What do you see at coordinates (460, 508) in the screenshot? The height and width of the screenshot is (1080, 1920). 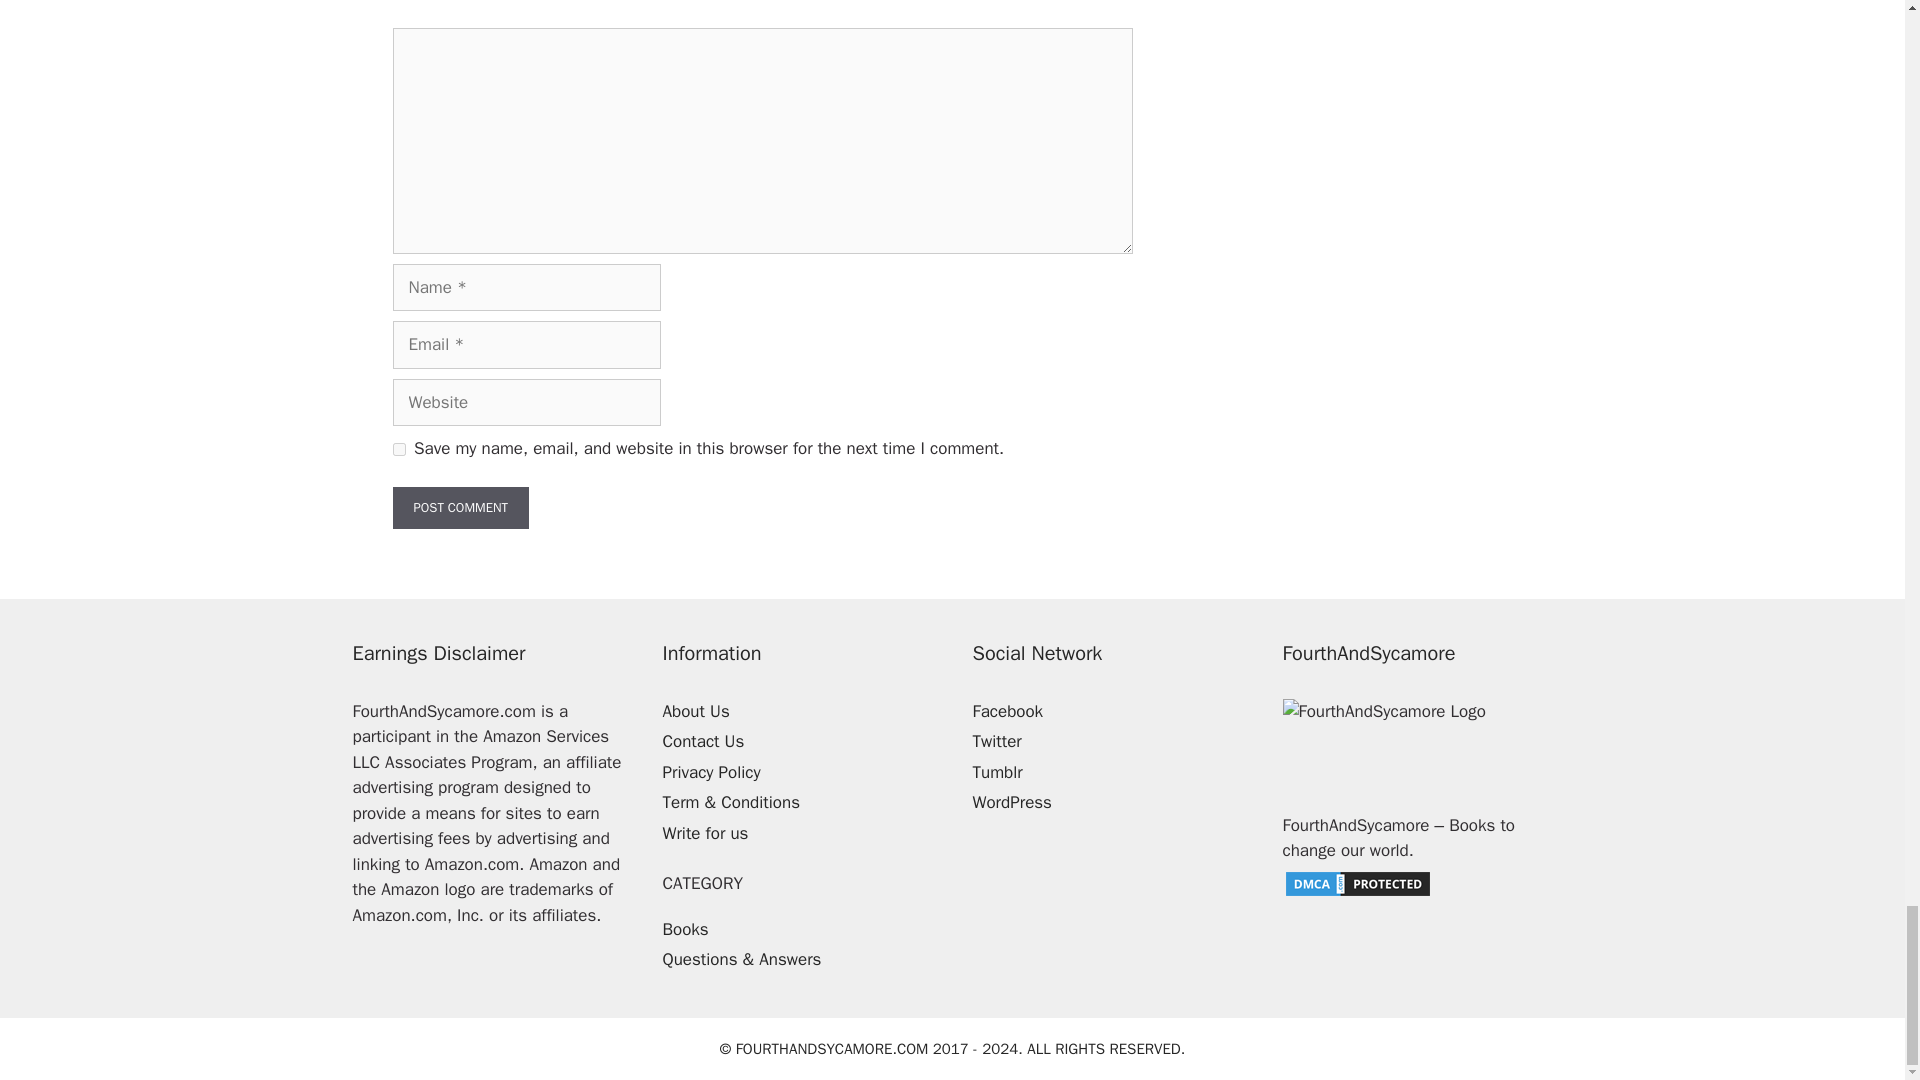 I see `Post Comment` at bounding box center [460, 508].